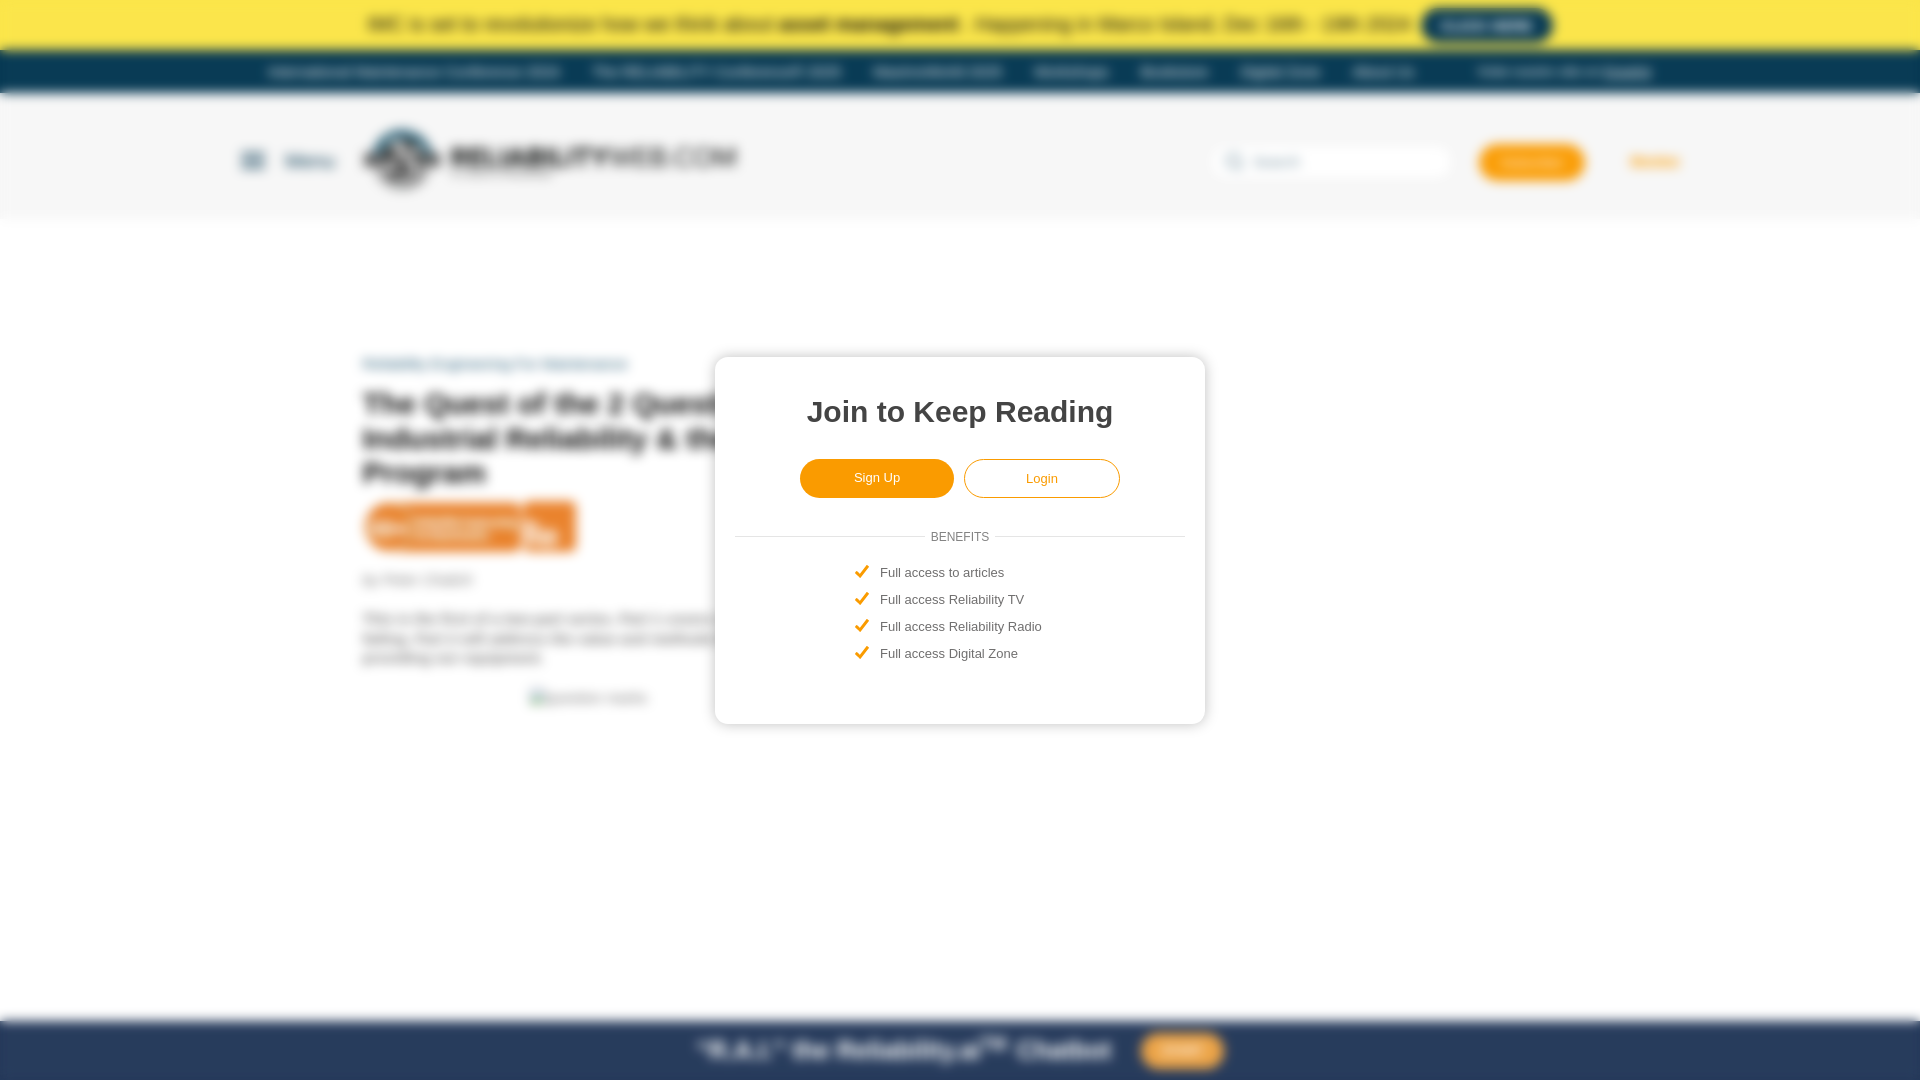 This screenshot has height=1080, width=1920. I want to click on 3rd party ad content, so click(1405, 472).